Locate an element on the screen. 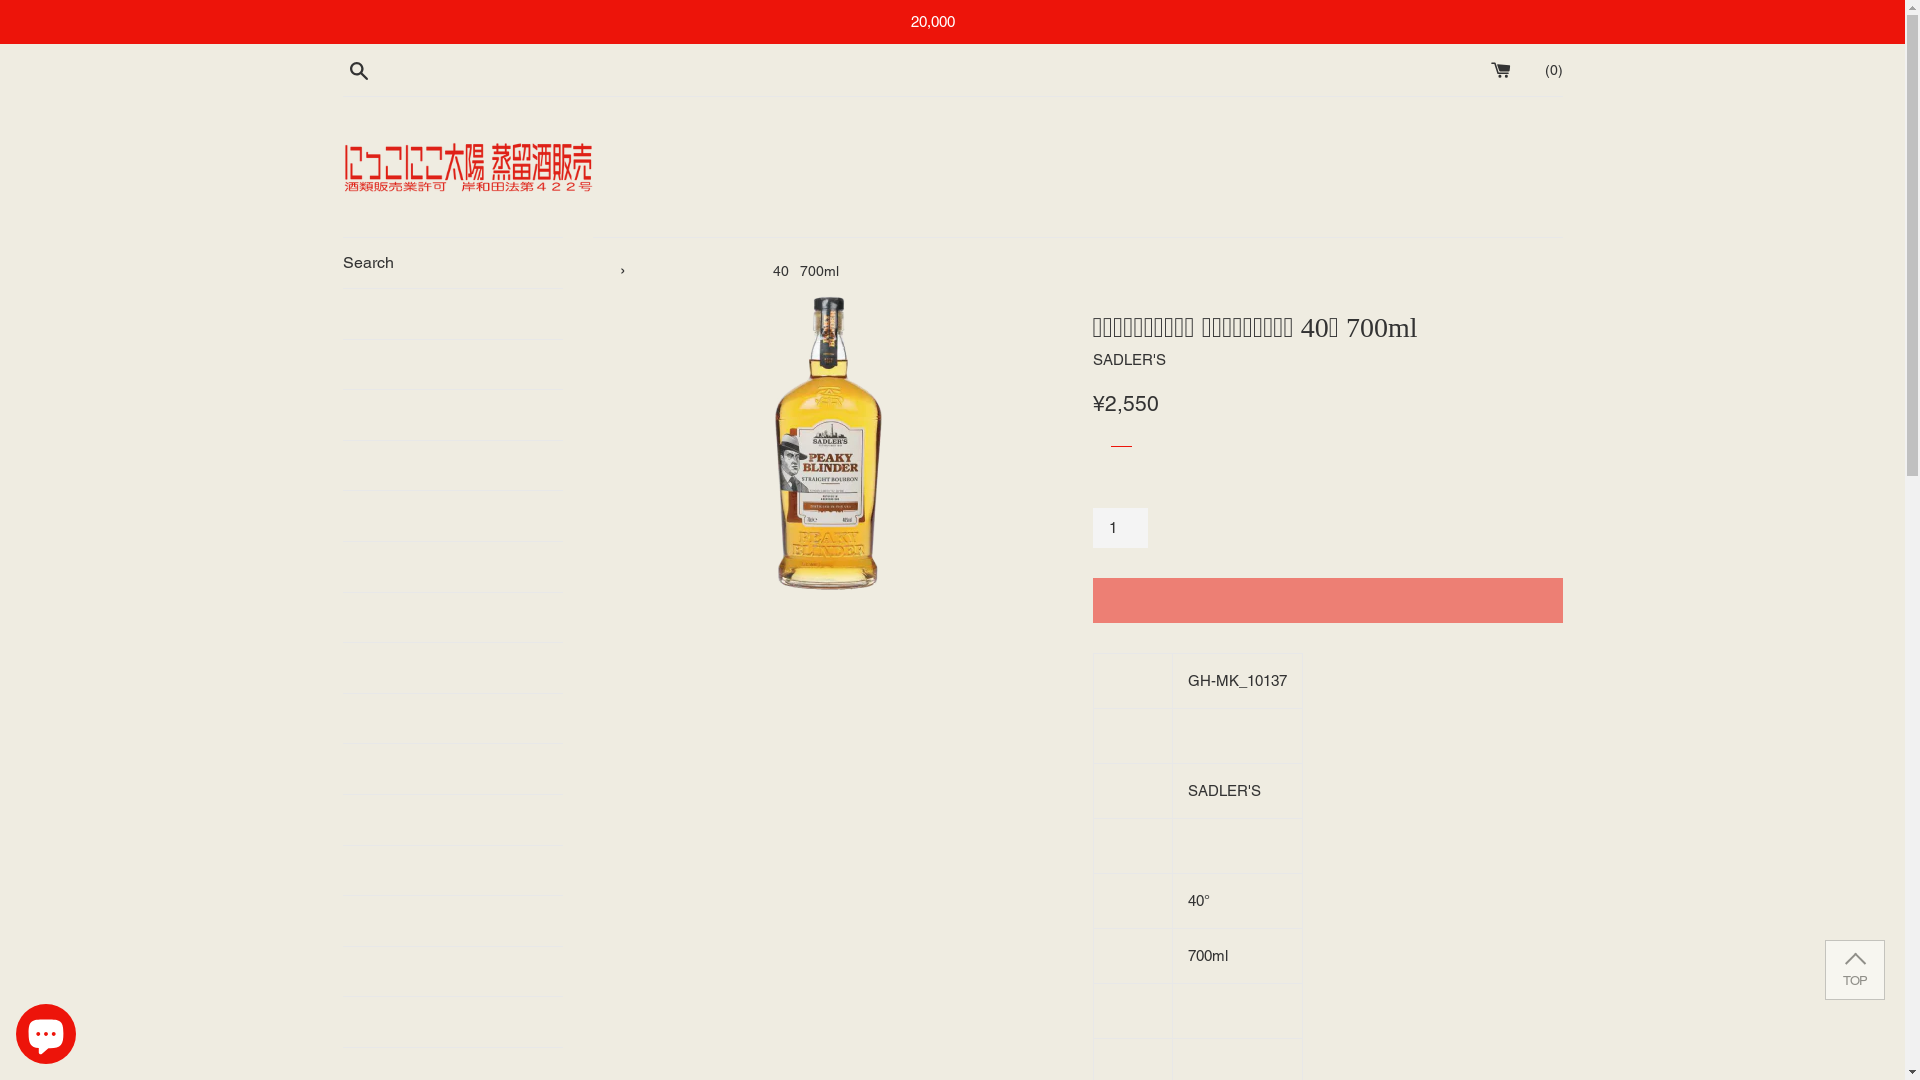  TOP is located at coordinates (1855, 970).